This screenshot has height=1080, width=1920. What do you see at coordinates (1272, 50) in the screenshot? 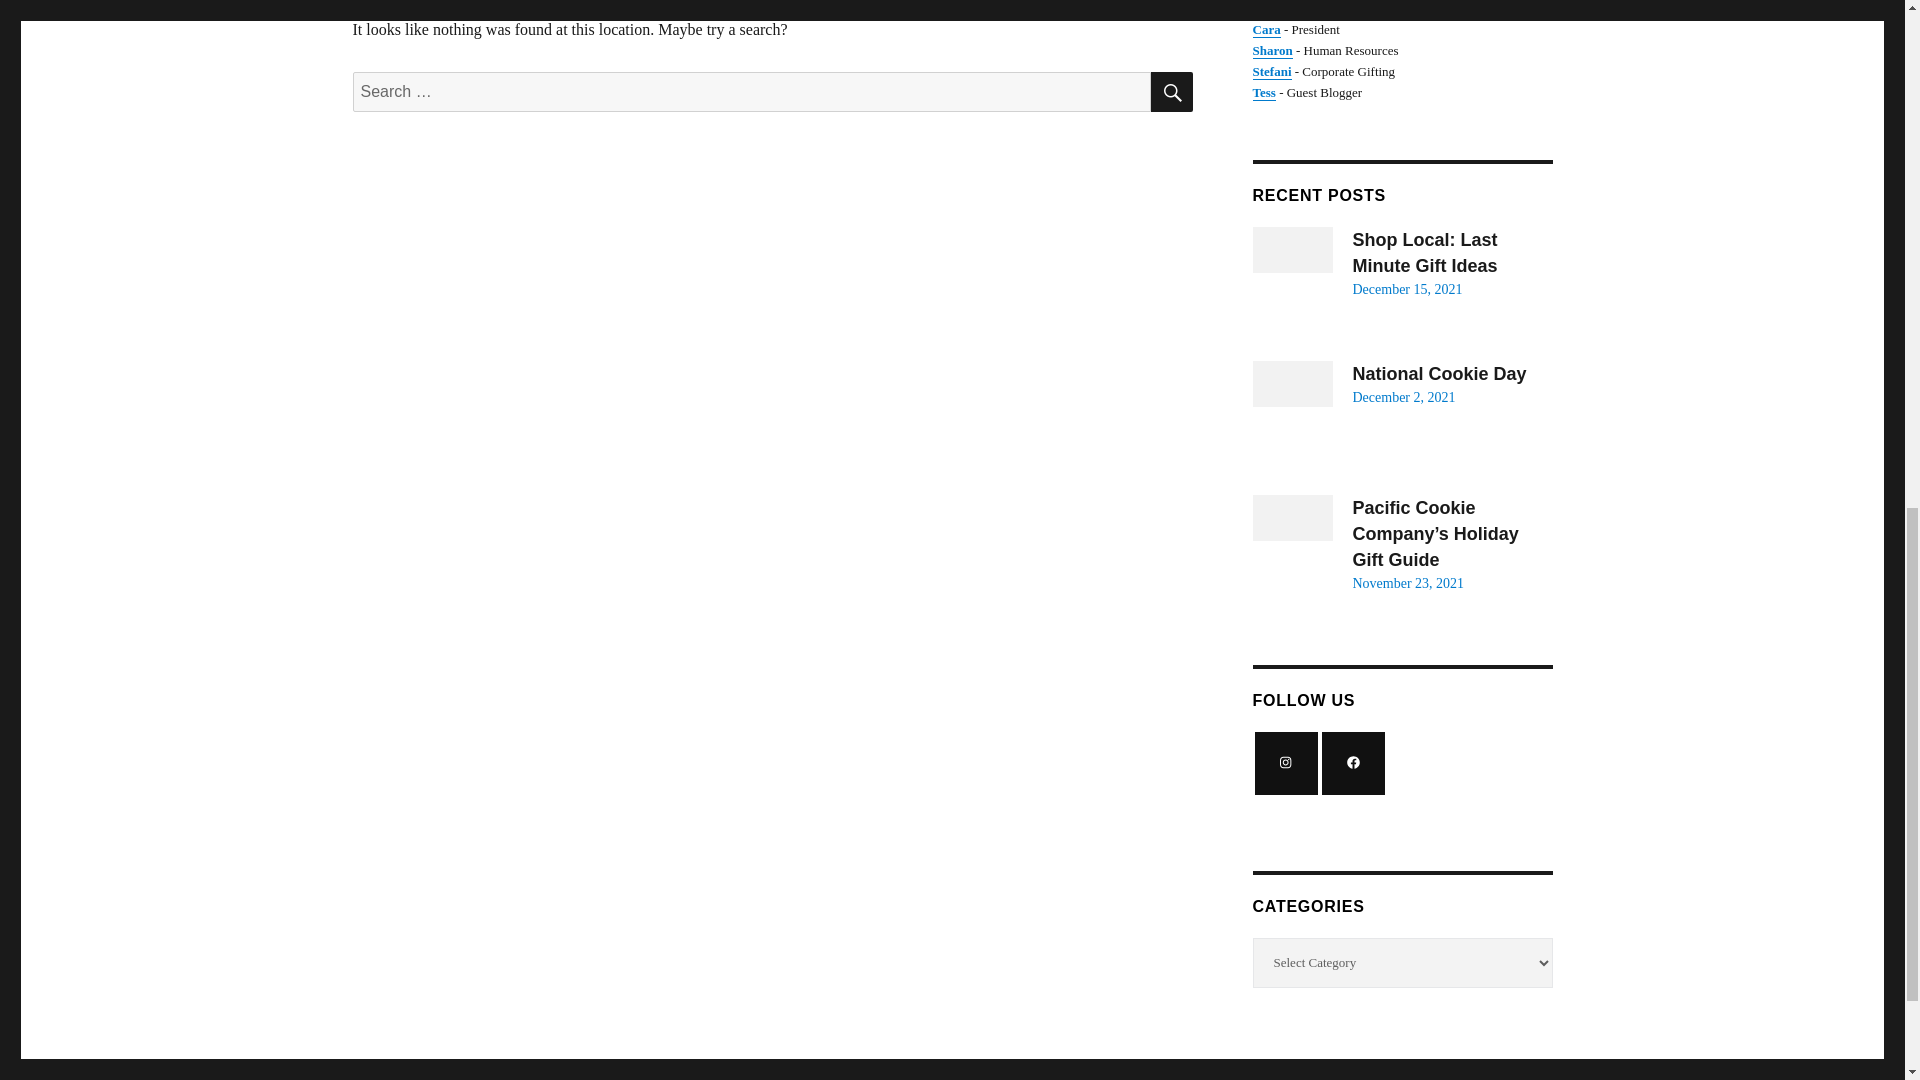
I see `Sharon` at bounding box center [1272, 50].